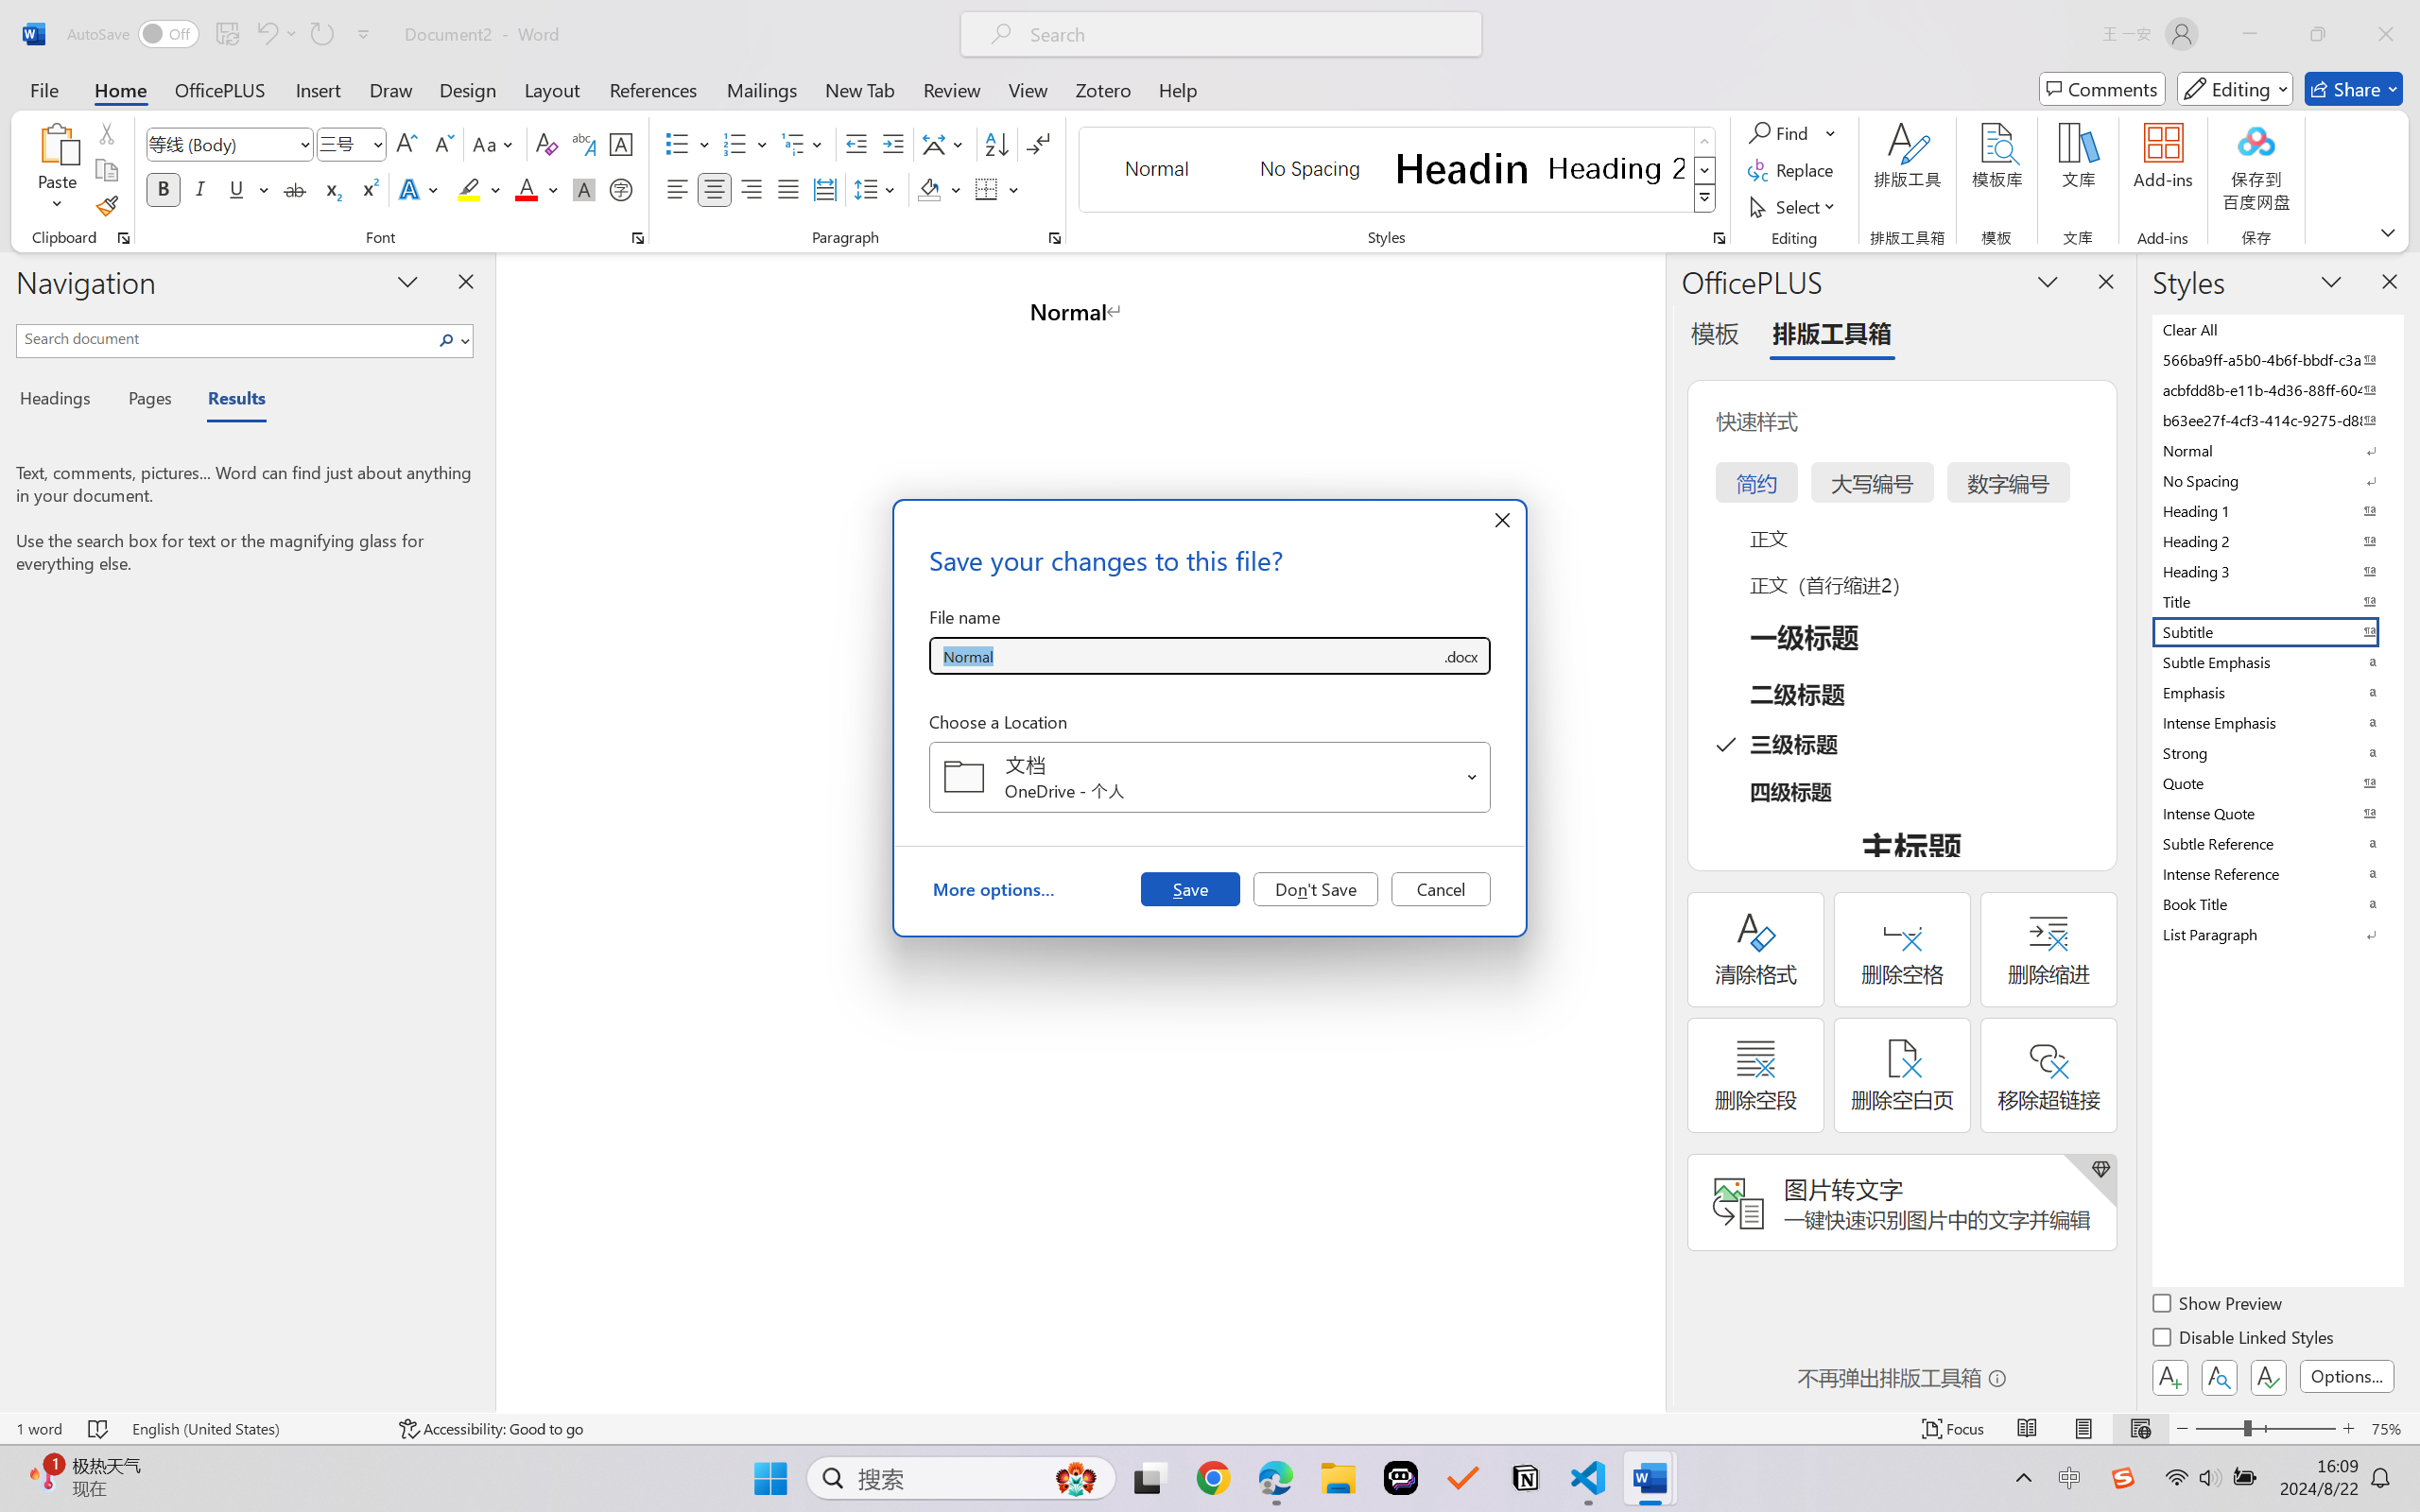  I want to click on Quick Access Toolbar, so click(223, 34).